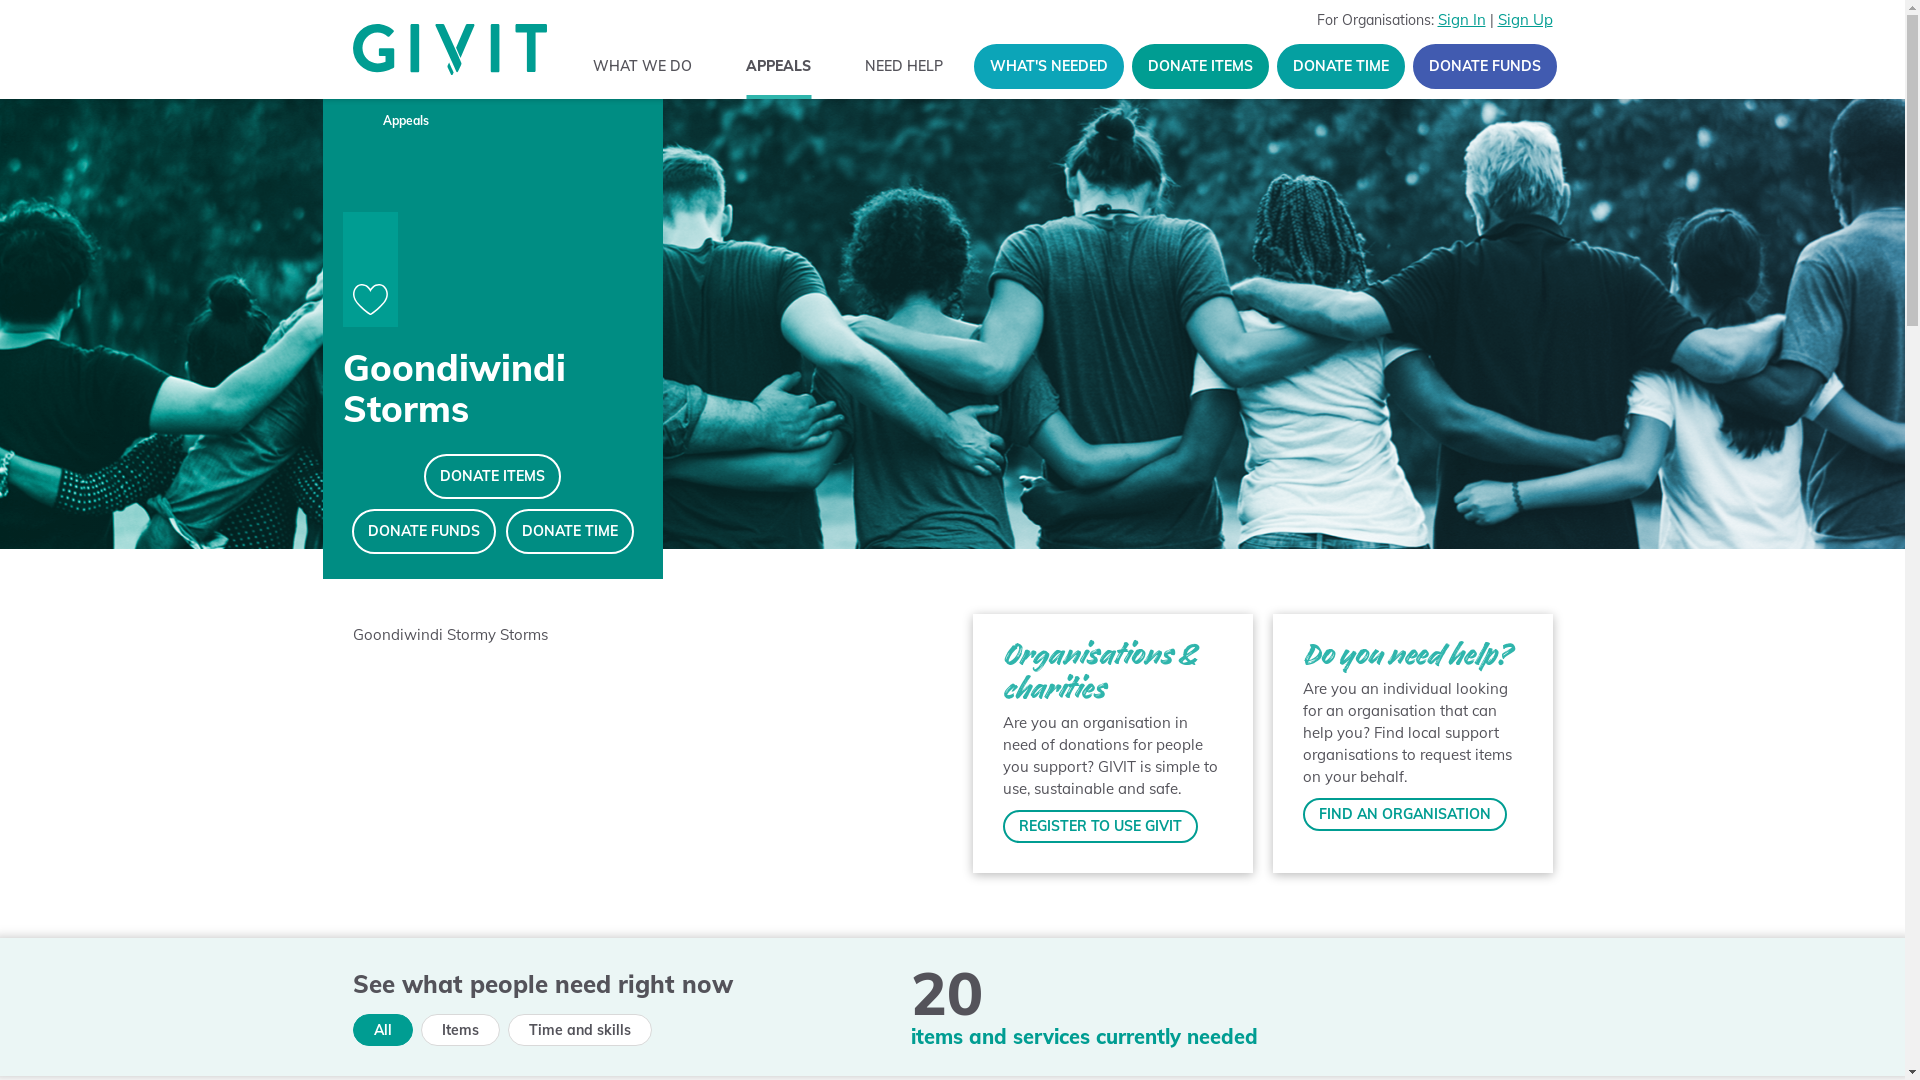 Image resolution: width=1920 pixels, height=1080 pixels. Describe the element at coordinates (1049, 66) in the screenshot. I see `WHAT'S NEEDED` at that location.